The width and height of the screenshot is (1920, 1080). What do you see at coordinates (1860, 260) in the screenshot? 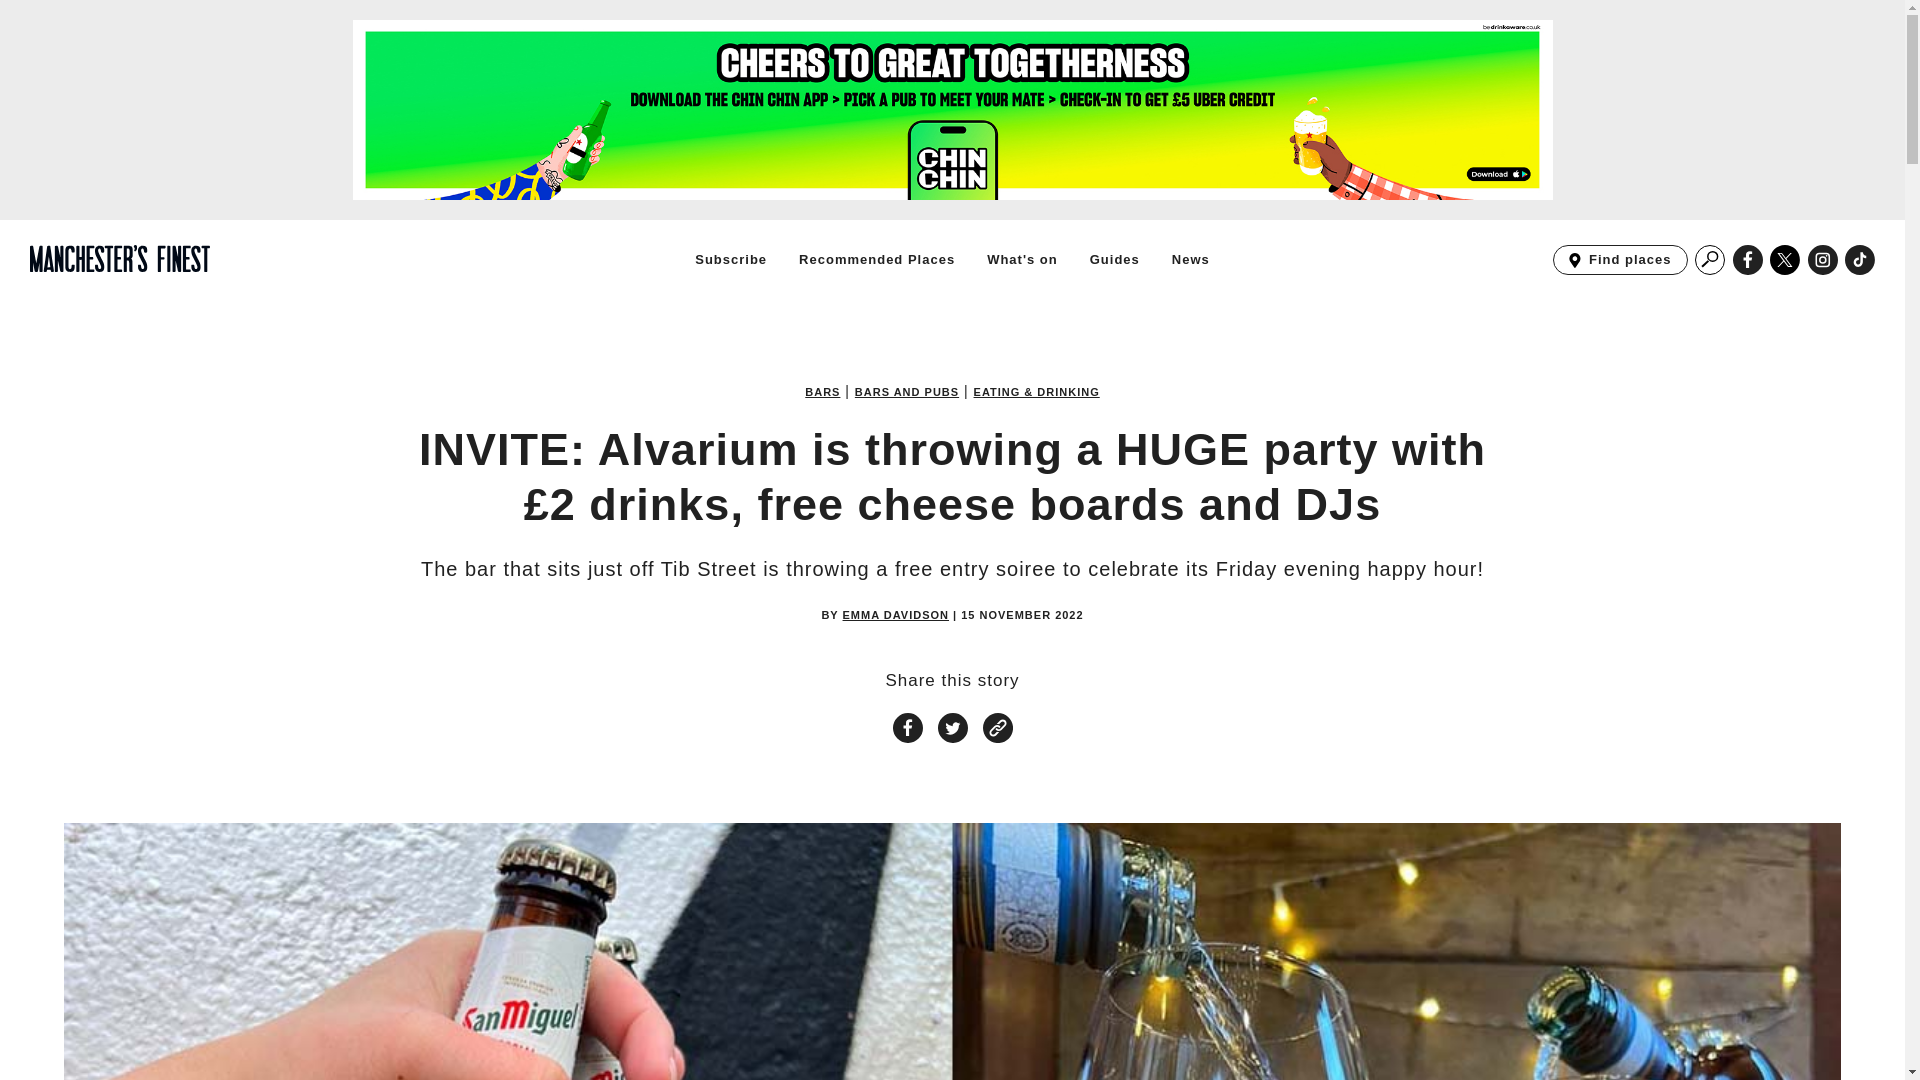
I see `Recommended Places` at bounding box center [1860, 260].